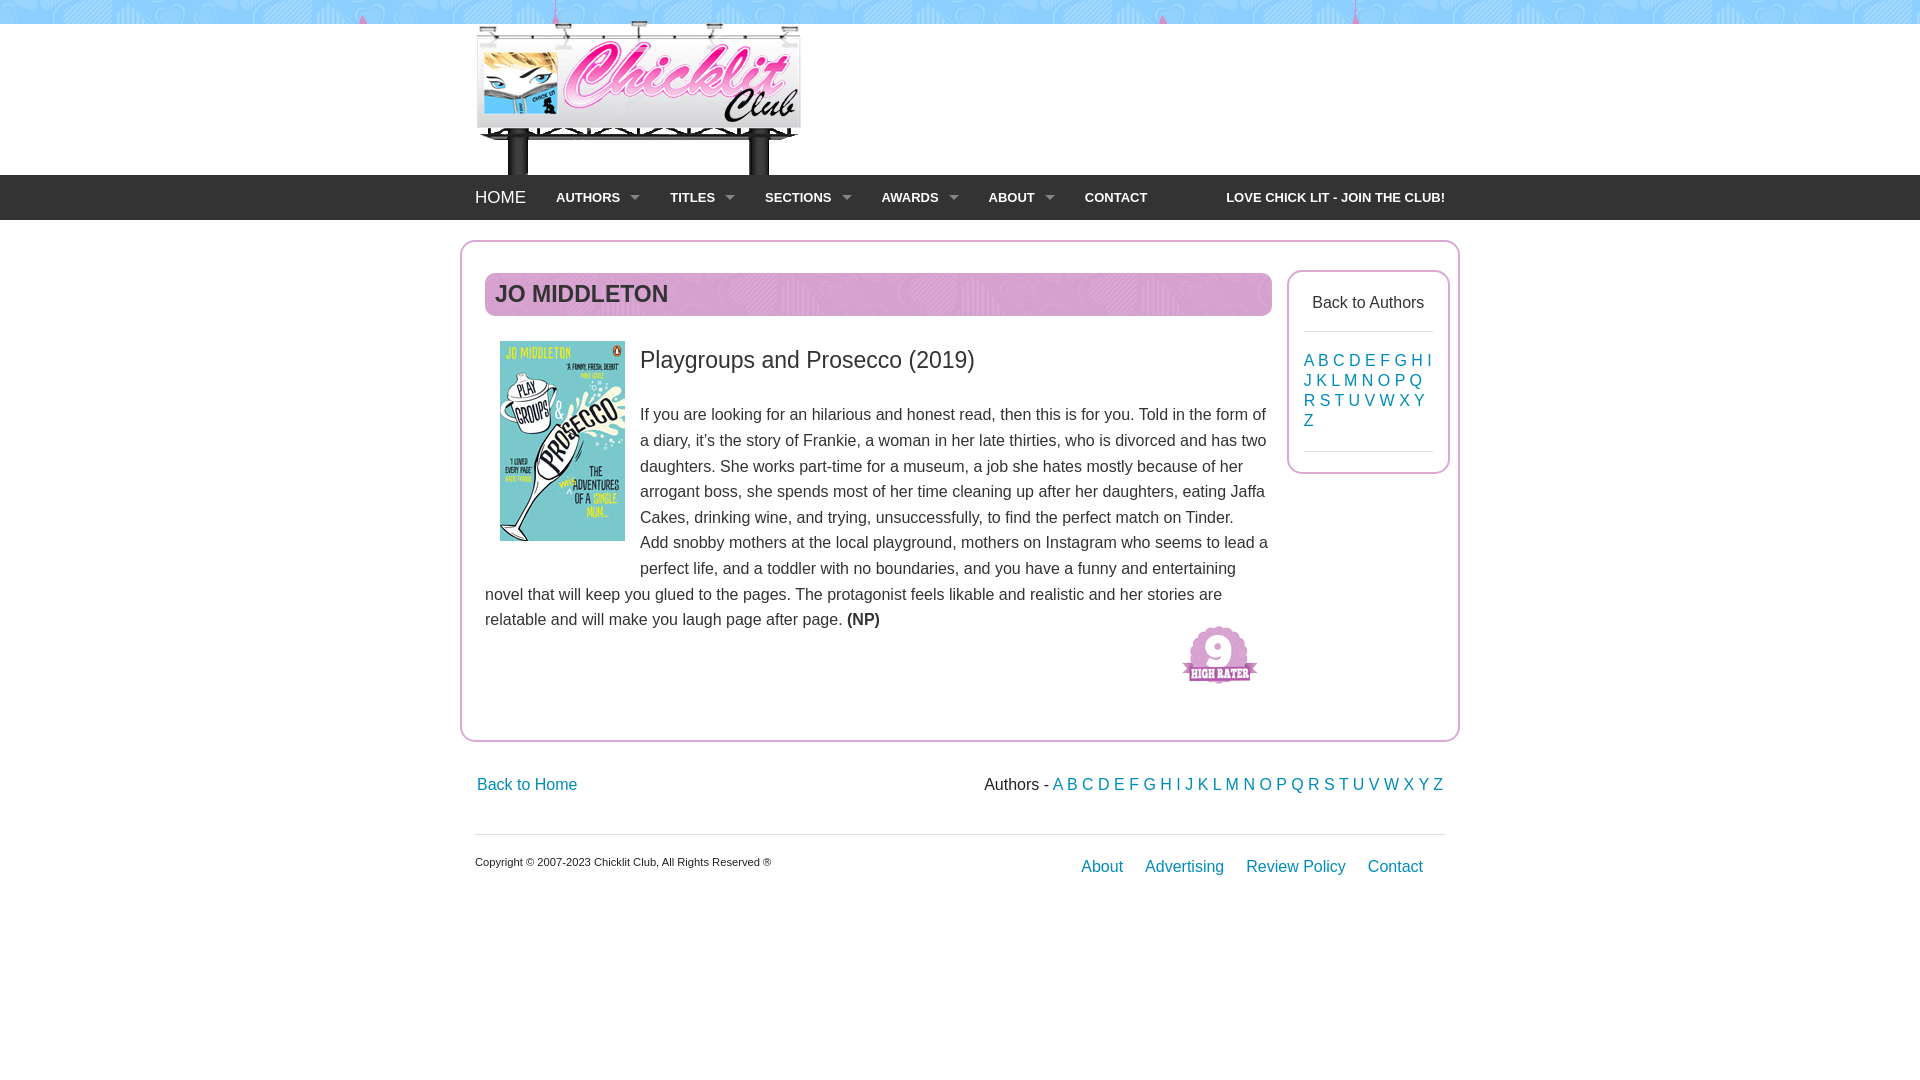 This screenshot has height=1080, width=1920. I want to click on Release Dates, so click(702, 377).